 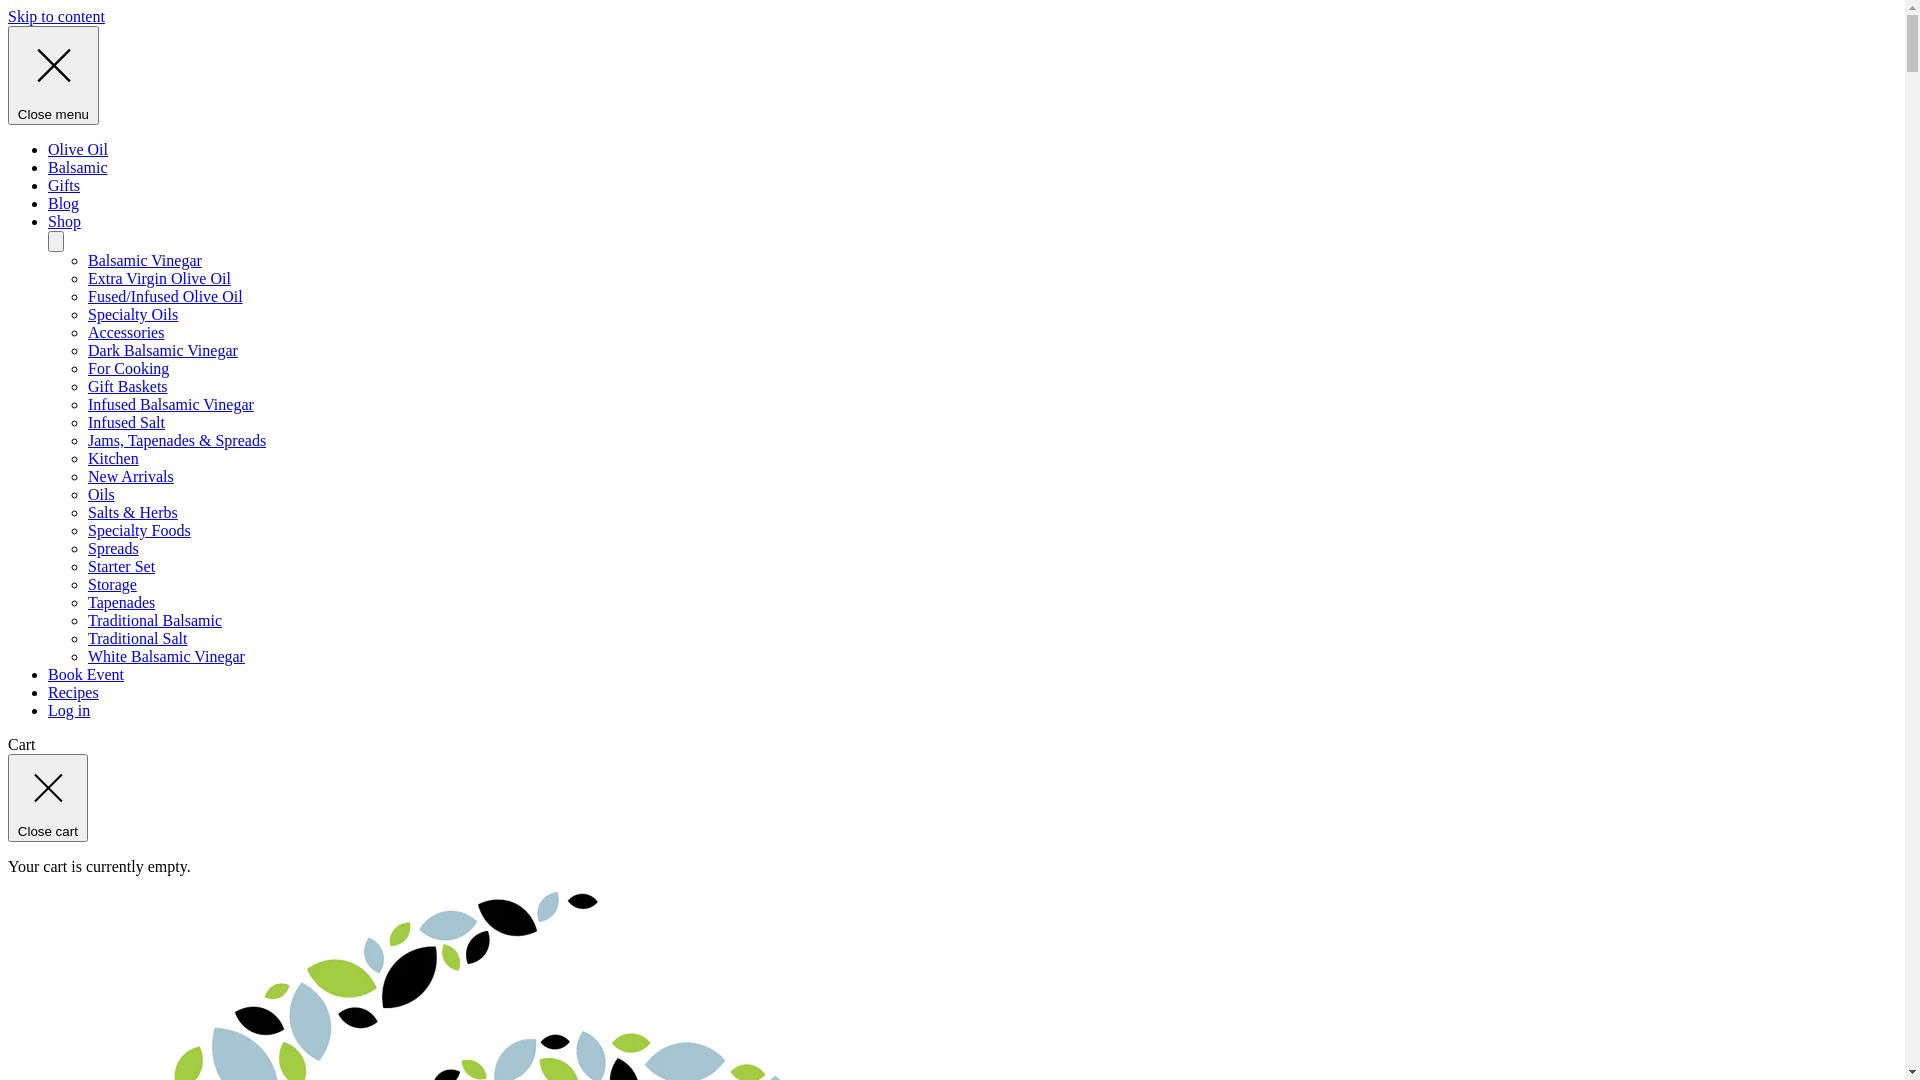 I want to click on White Balsamic Vinegar, so click(x=166, y=656).